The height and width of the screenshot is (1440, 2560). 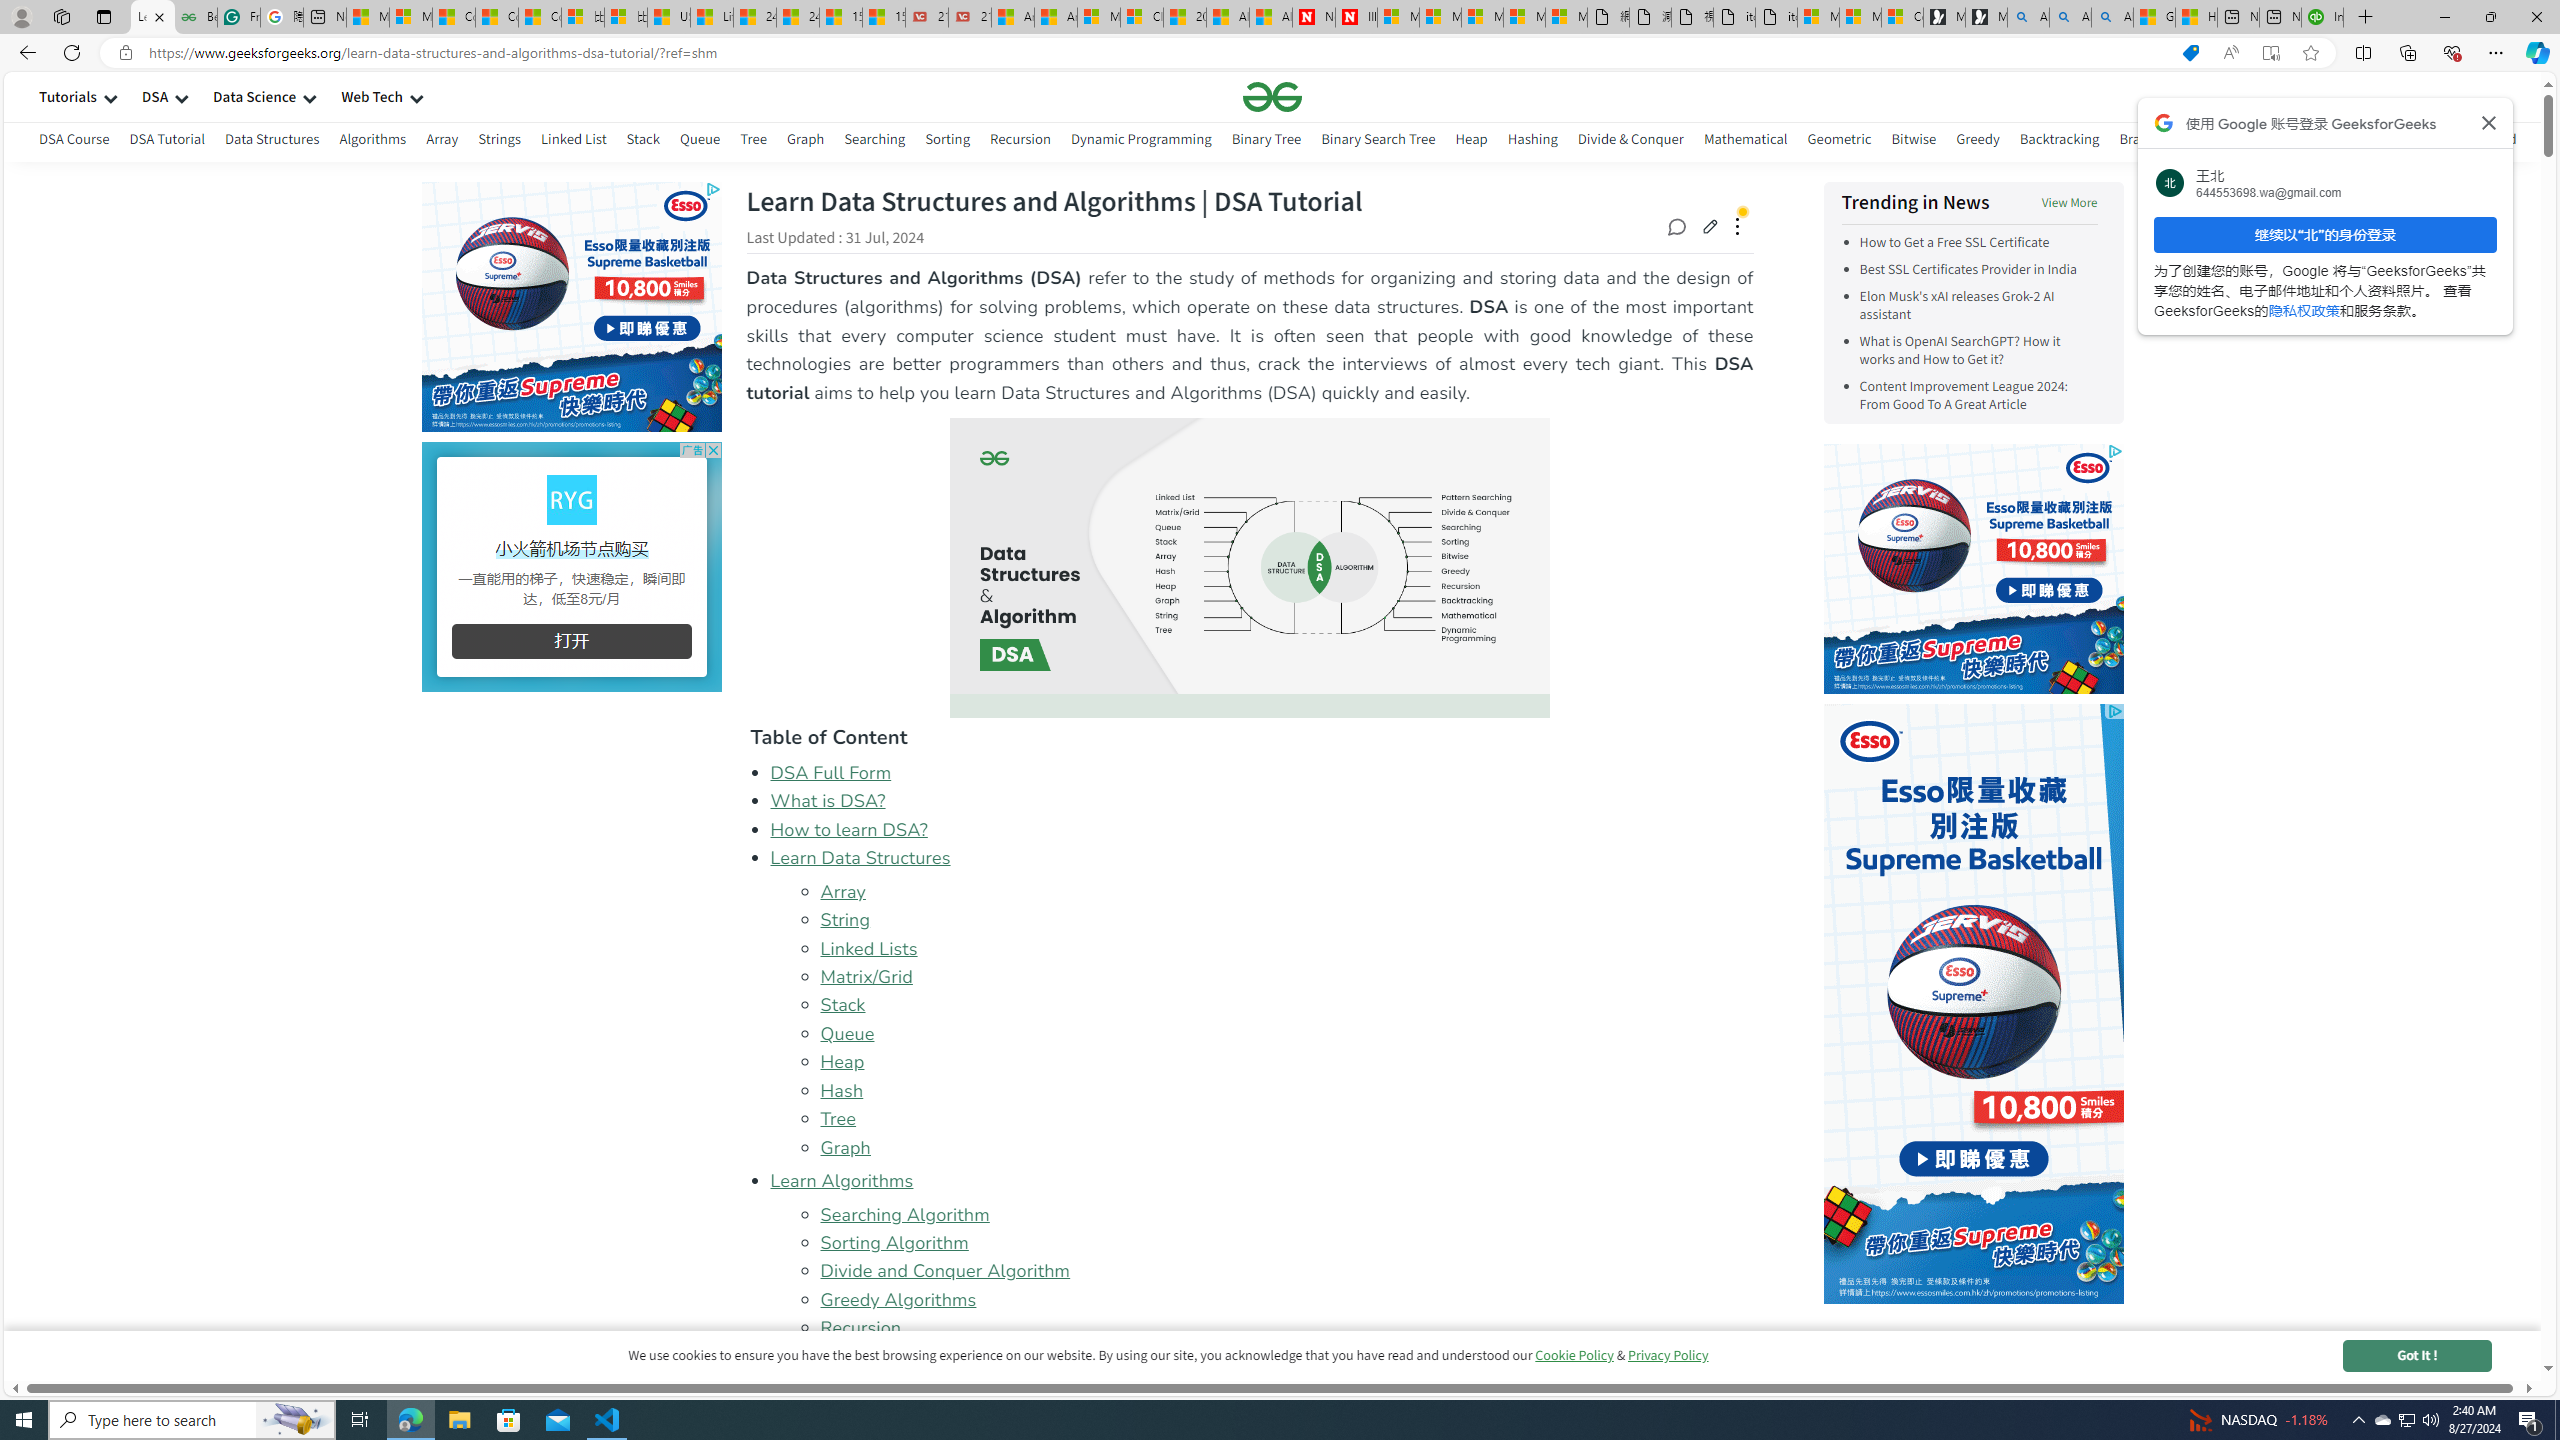 What do you see at coordinates (1978, 270) in the screenshot?
I see `Best SSL Certificates Provider in India` at bounding box center [1978, 270].